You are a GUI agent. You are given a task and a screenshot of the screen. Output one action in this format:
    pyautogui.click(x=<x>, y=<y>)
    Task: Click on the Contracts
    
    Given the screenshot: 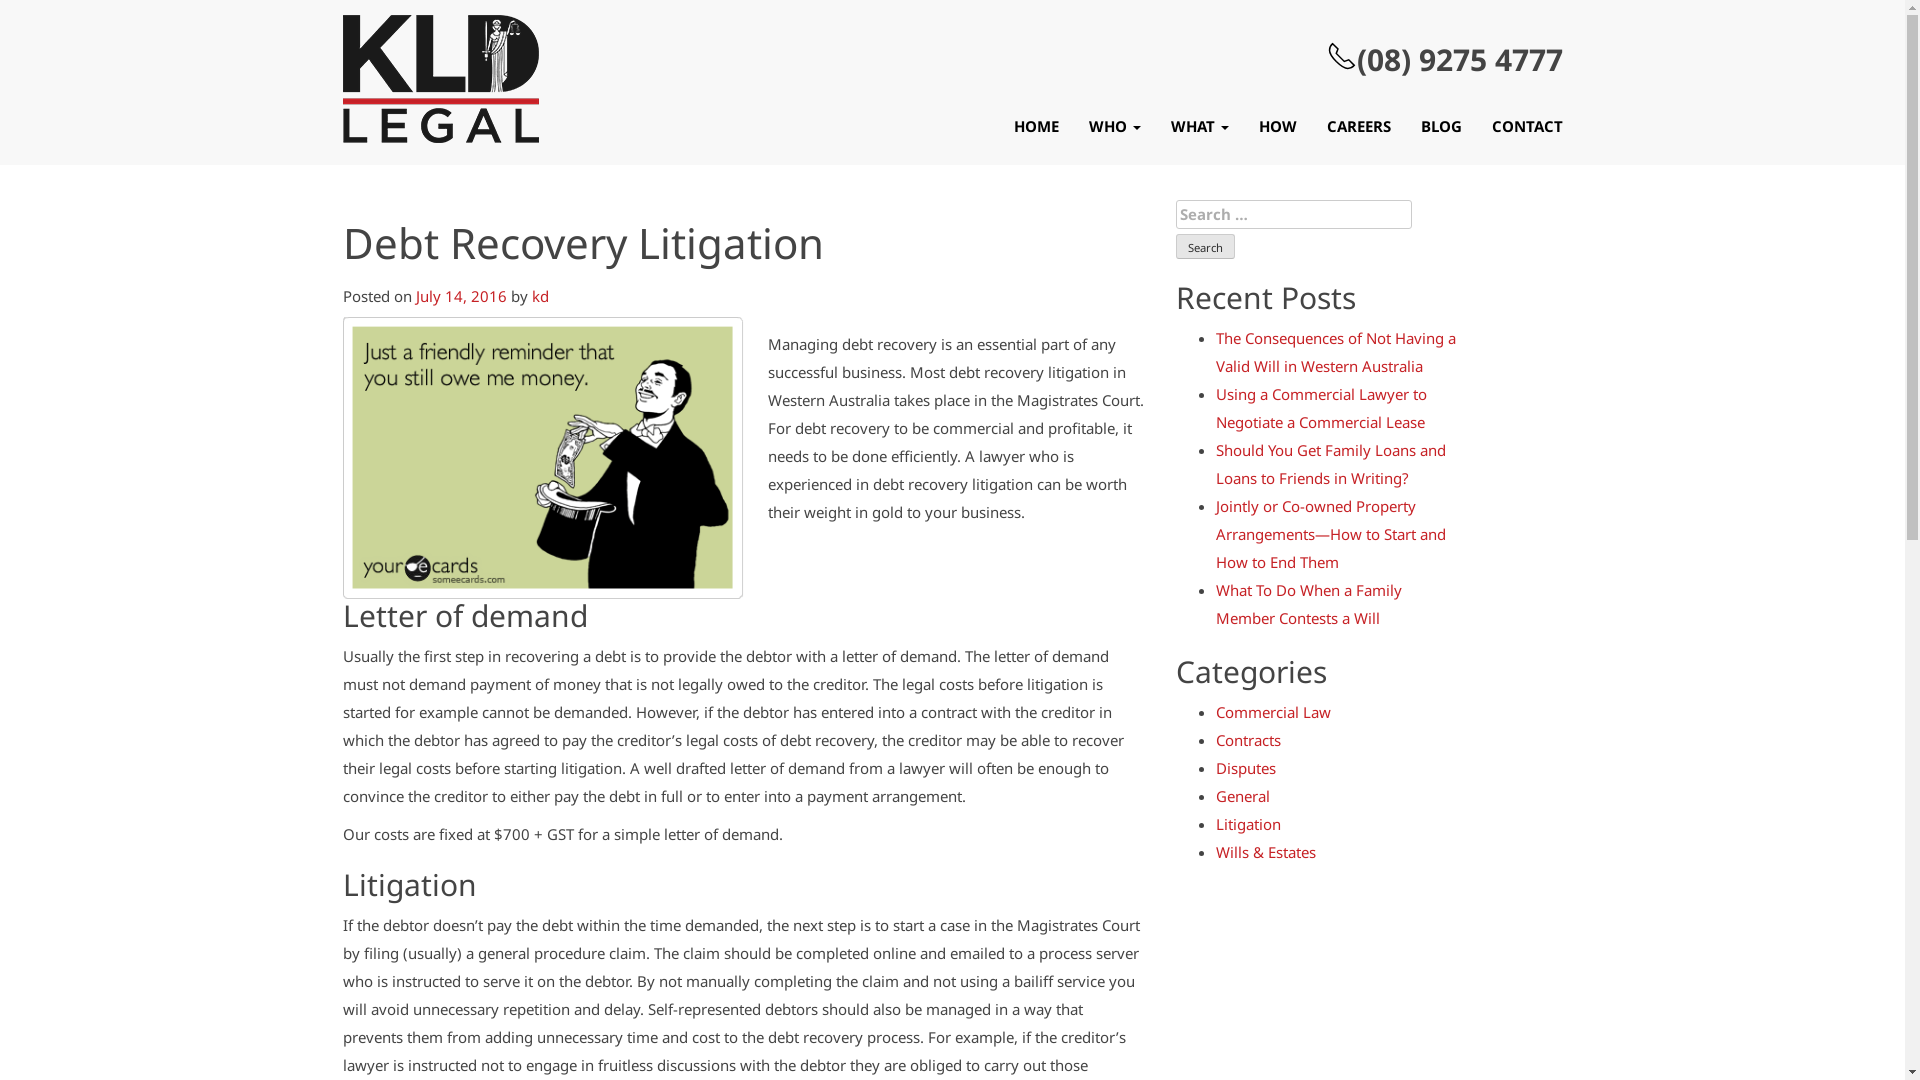 What is the action you would take?
    pyautogui.click(x=1248, y=740)
    